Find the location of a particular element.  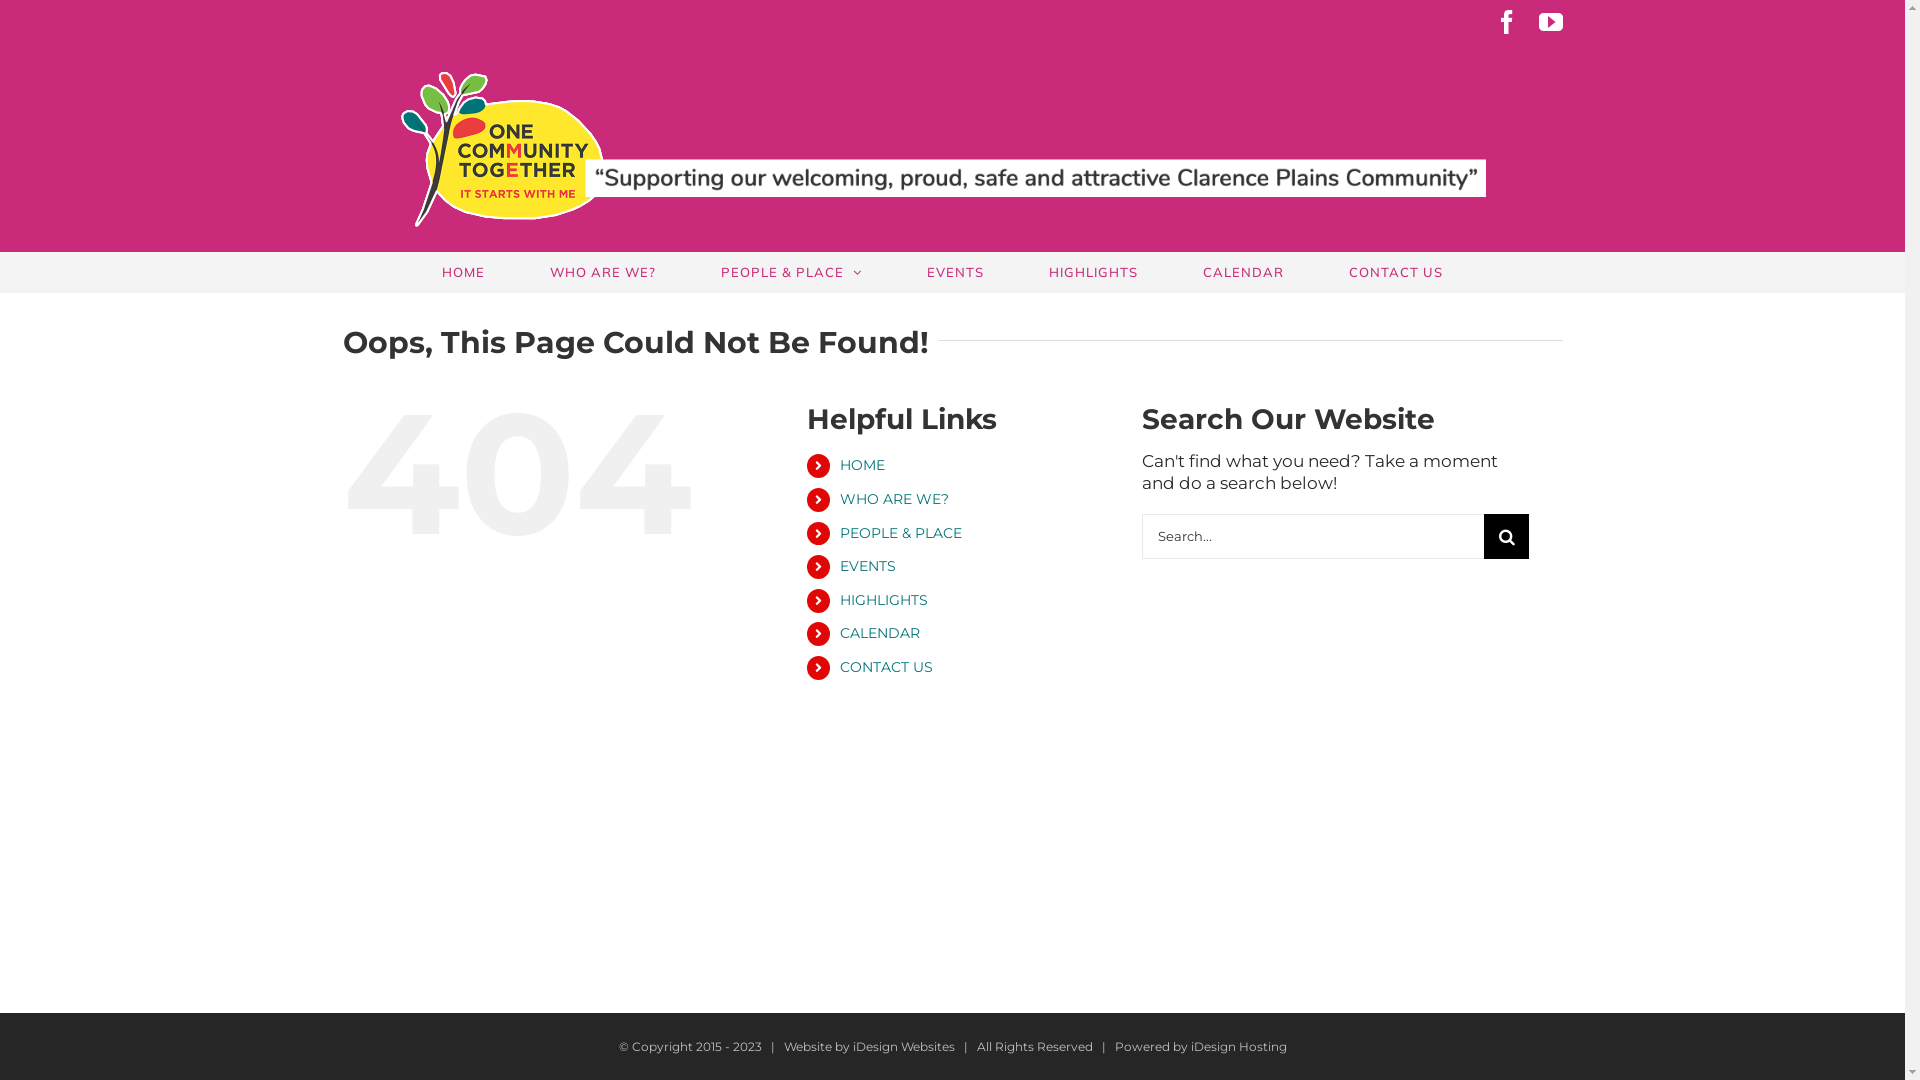

CALENDAR is located at coordinates (880, 632).